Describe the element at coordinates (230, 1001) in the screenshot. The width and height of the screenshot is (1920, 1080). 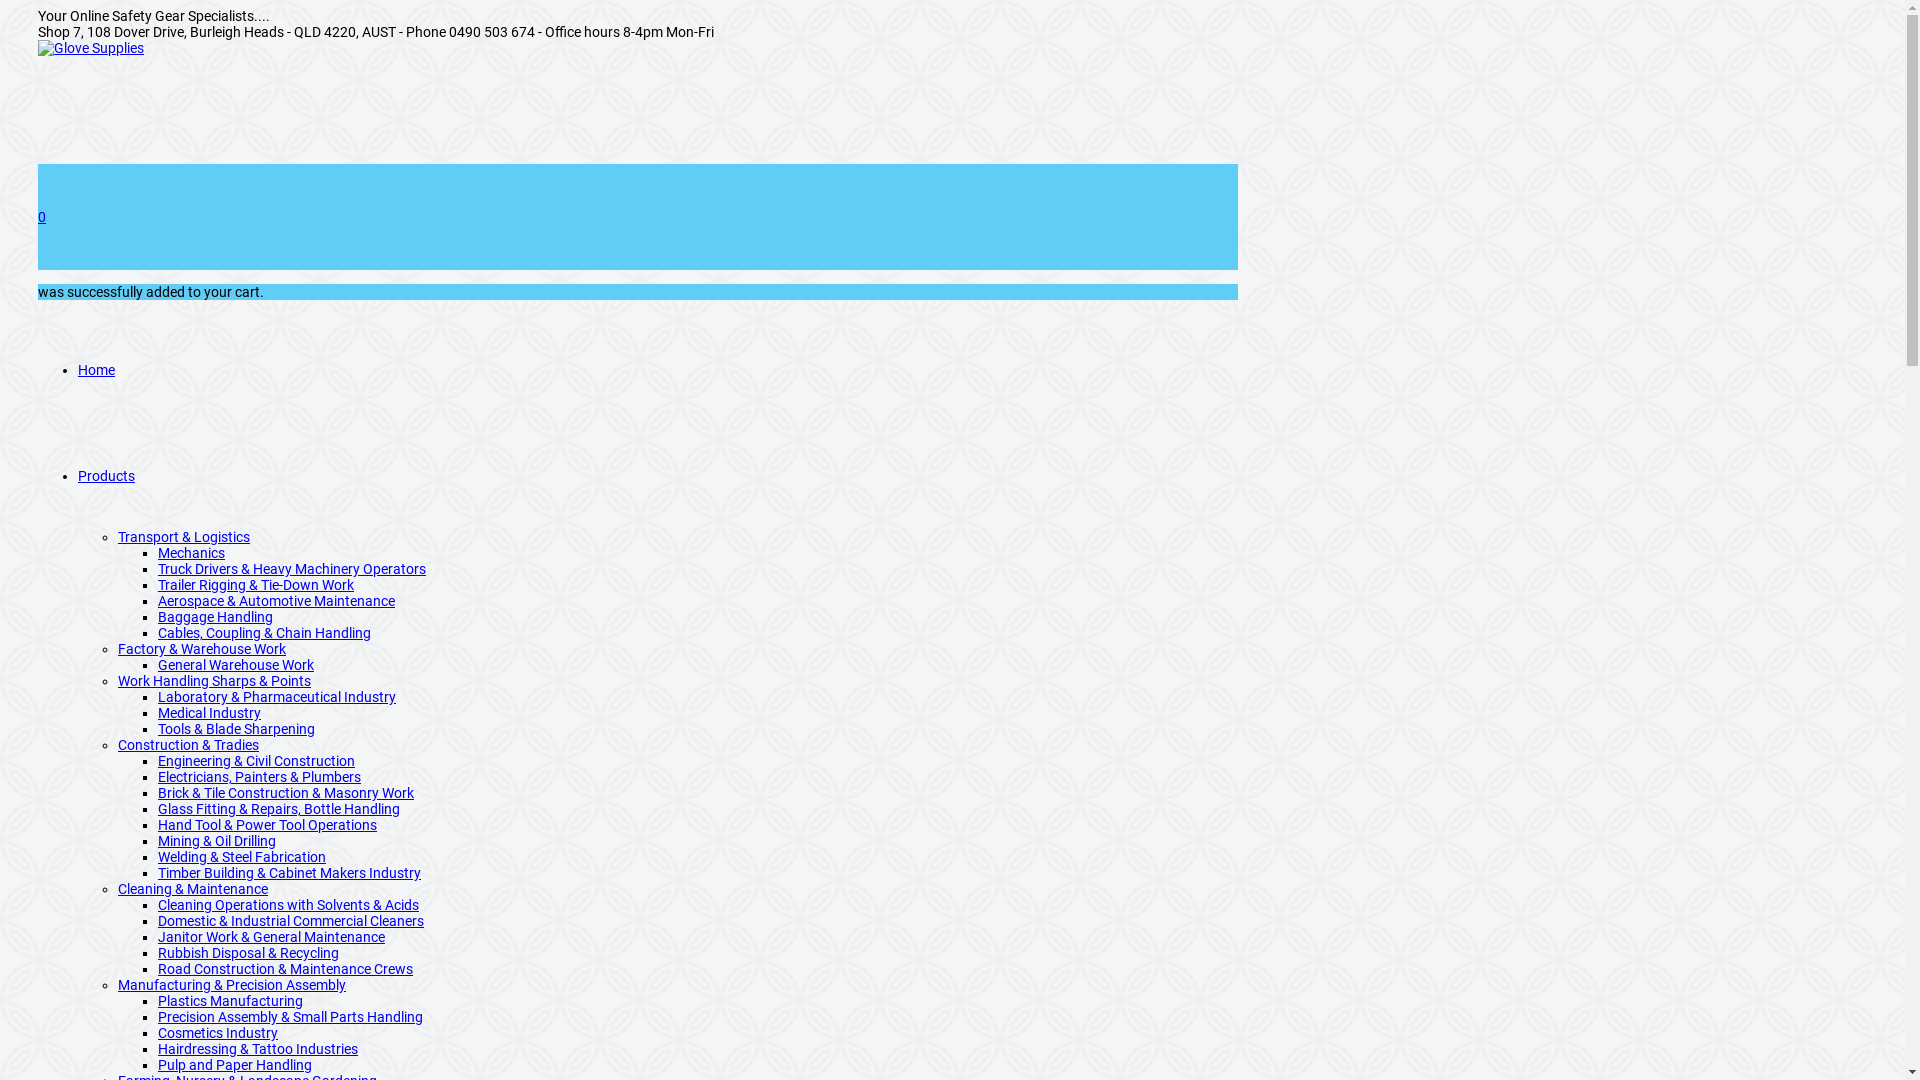
I see `Plastics Manufacturing` at that location.